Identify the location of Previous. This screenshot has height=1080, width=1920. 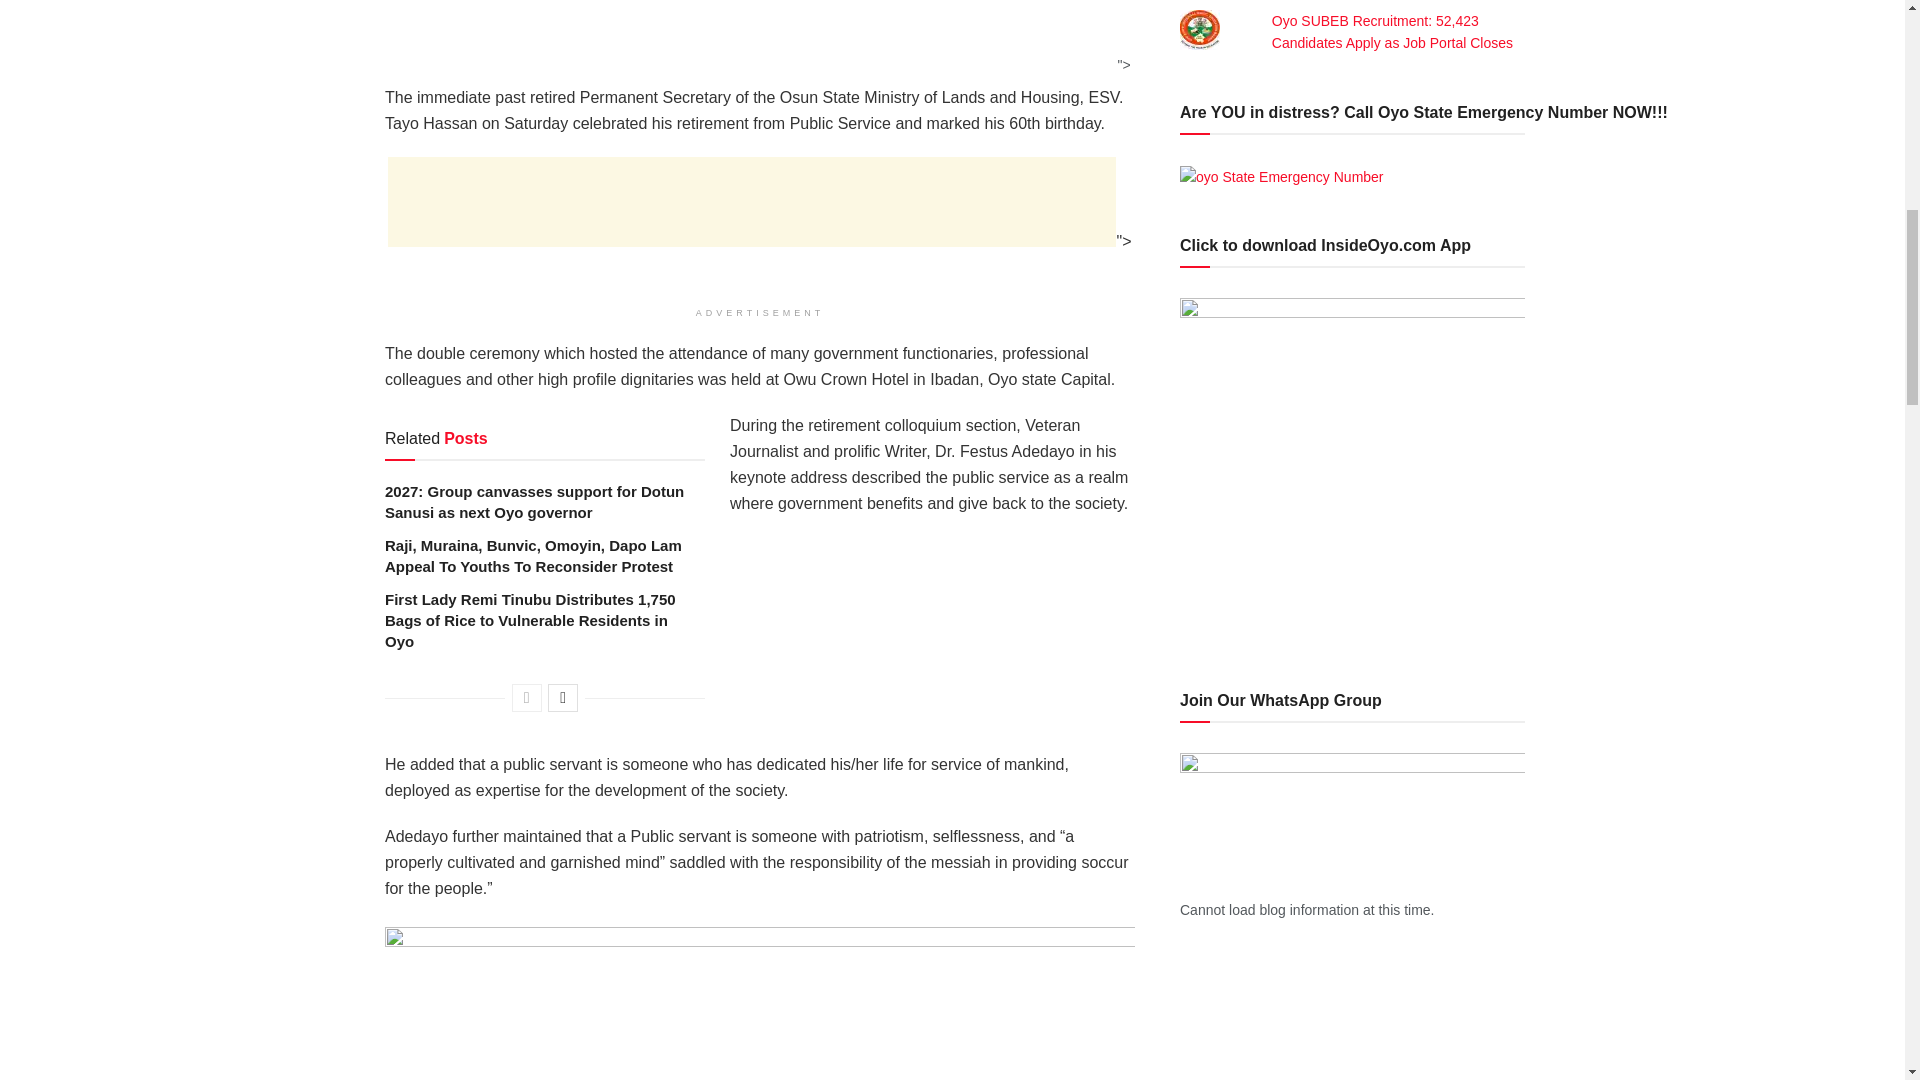
(526, 697).